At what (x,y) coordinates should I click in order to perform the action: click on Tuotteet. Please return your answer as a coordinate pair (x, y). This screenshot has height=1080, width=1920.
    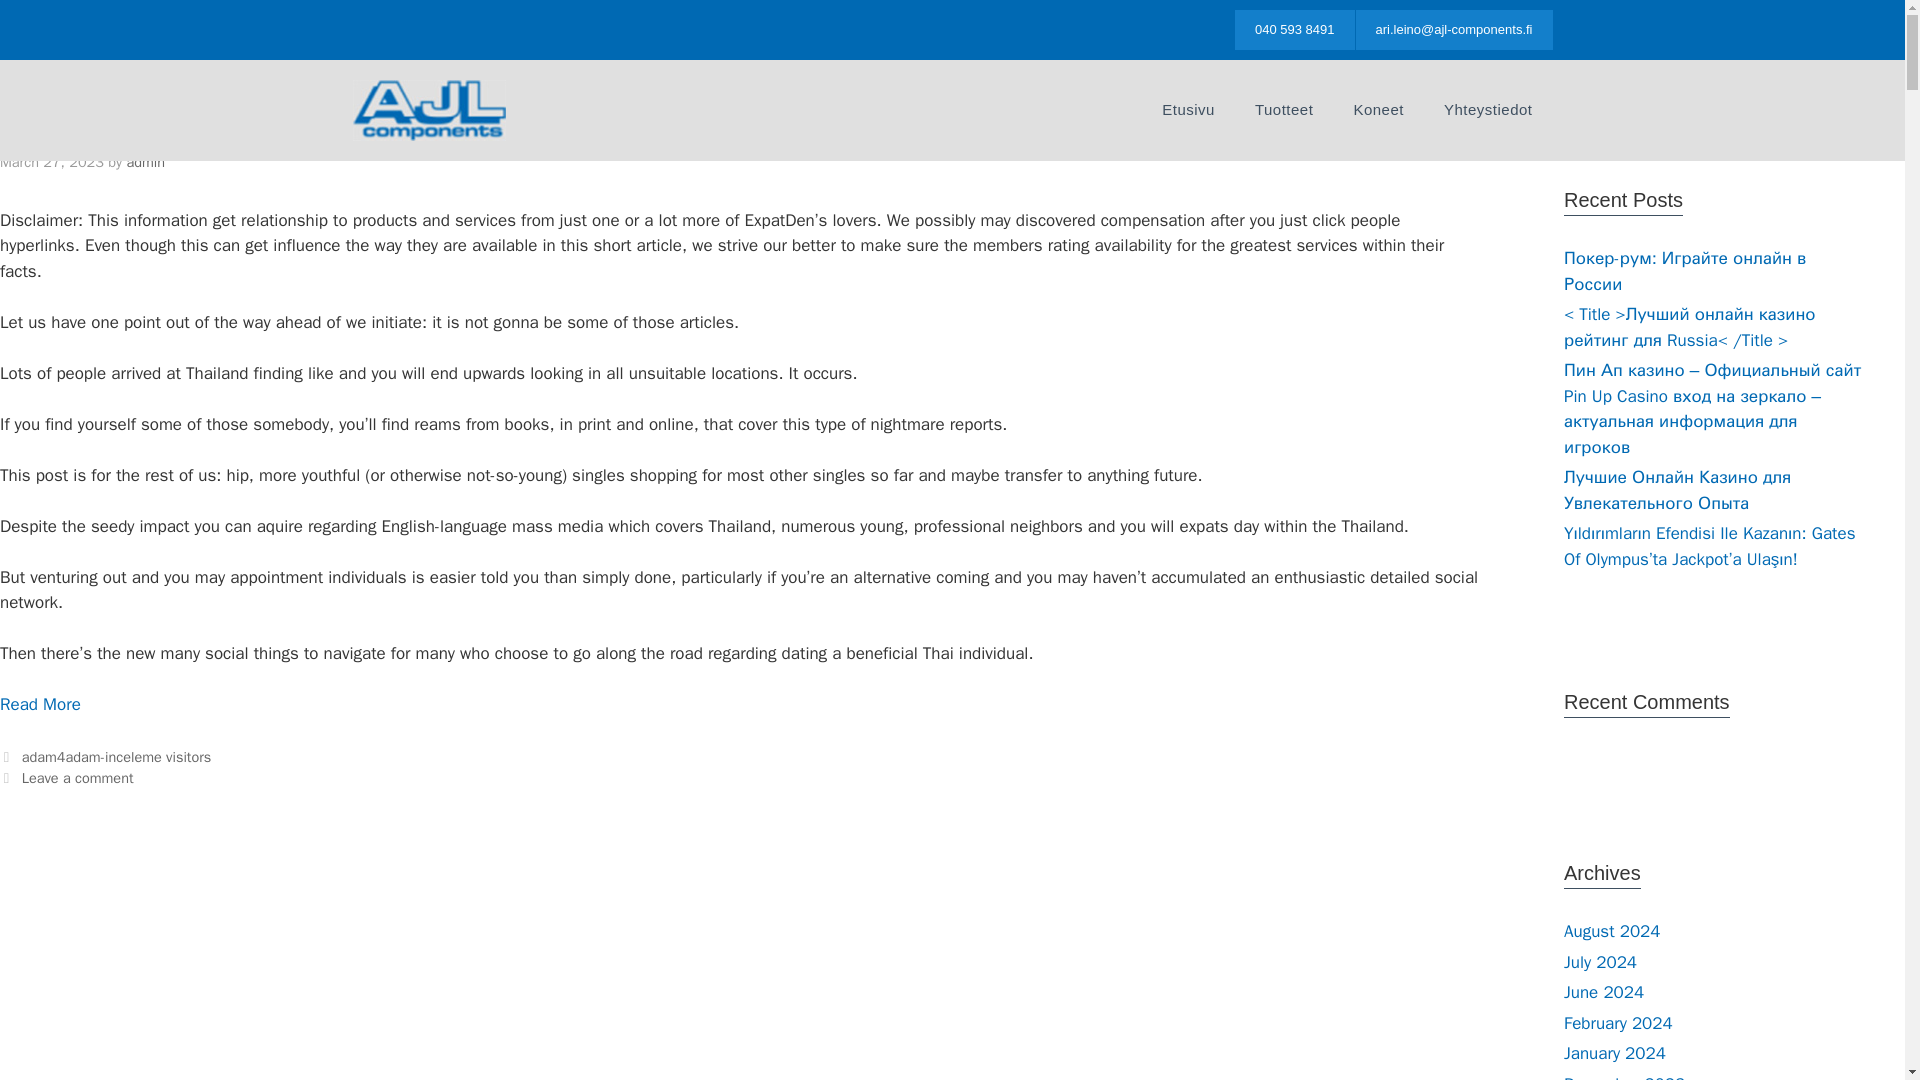
    Looking at the image, I should click on (1283, 110).